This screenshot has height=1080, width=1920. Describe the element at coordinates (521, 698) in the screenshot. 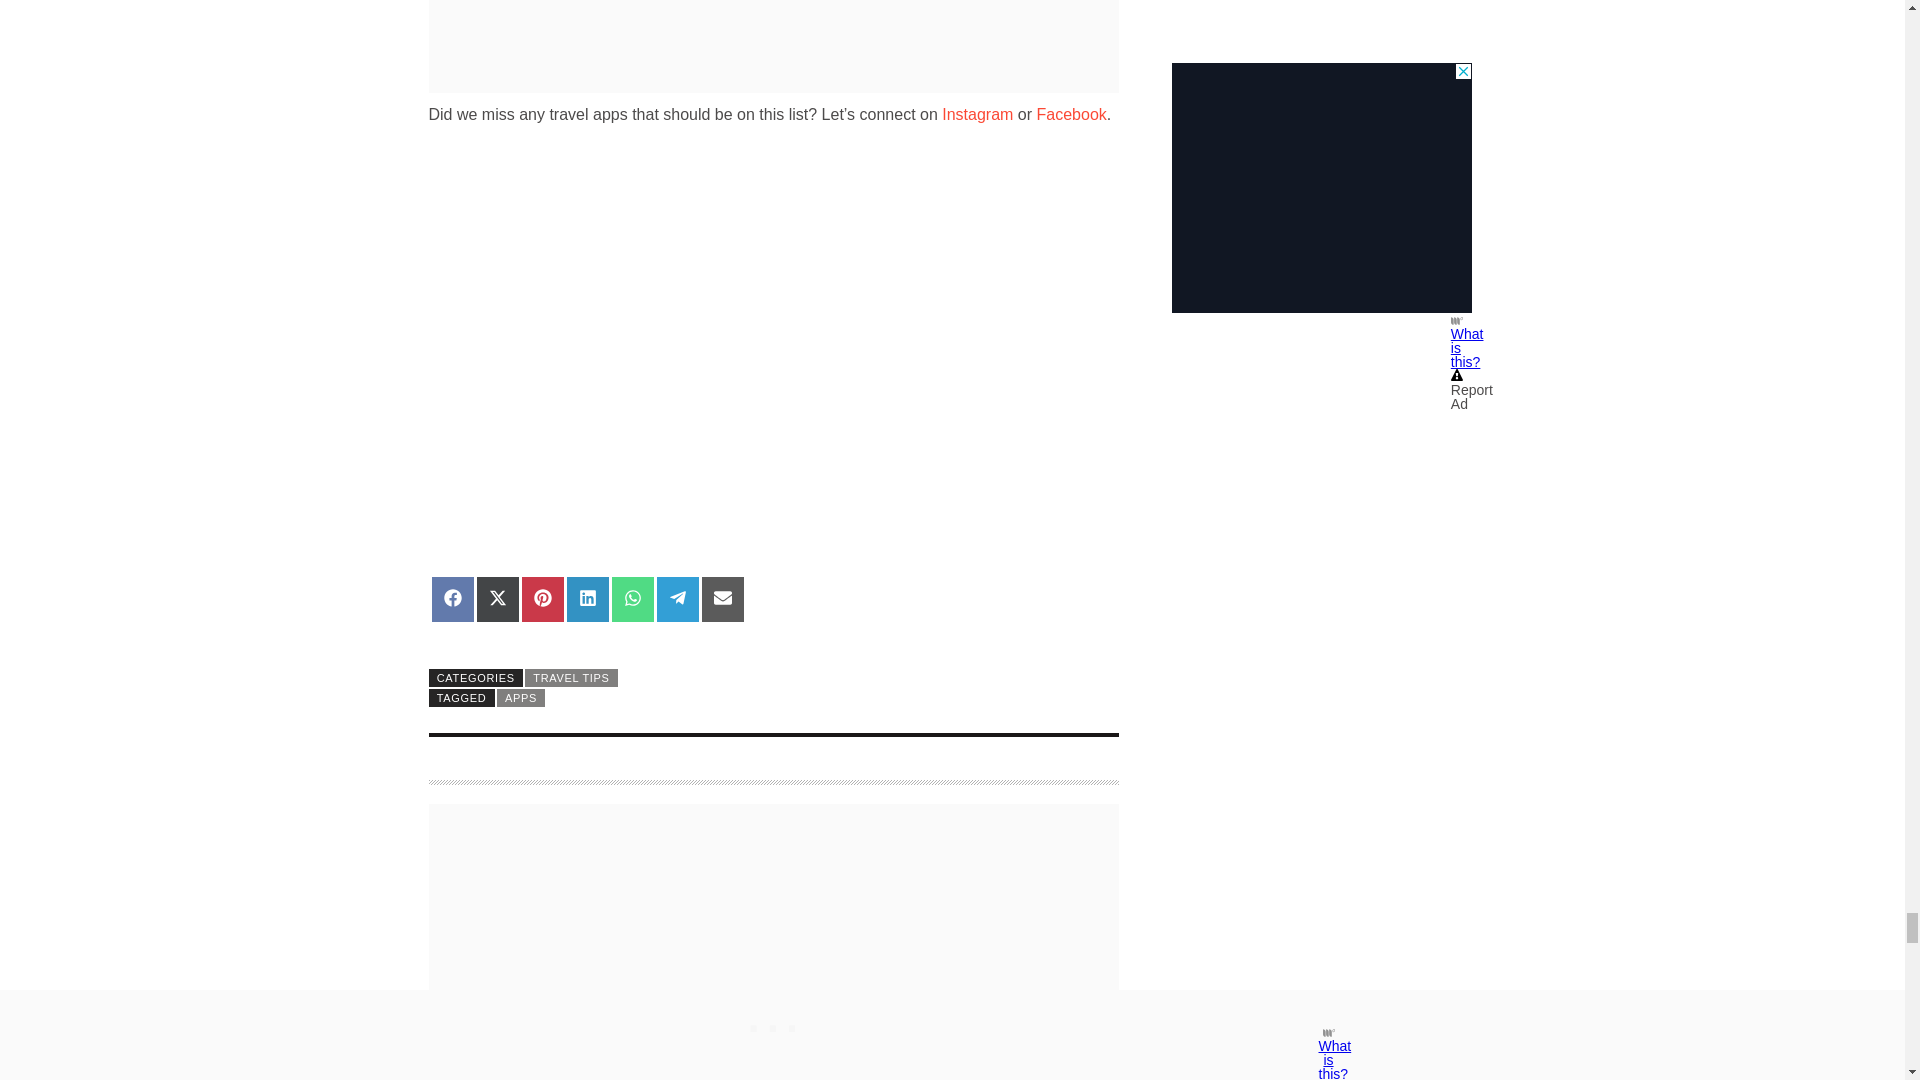

I see `View all posts tagged apps` at that location.